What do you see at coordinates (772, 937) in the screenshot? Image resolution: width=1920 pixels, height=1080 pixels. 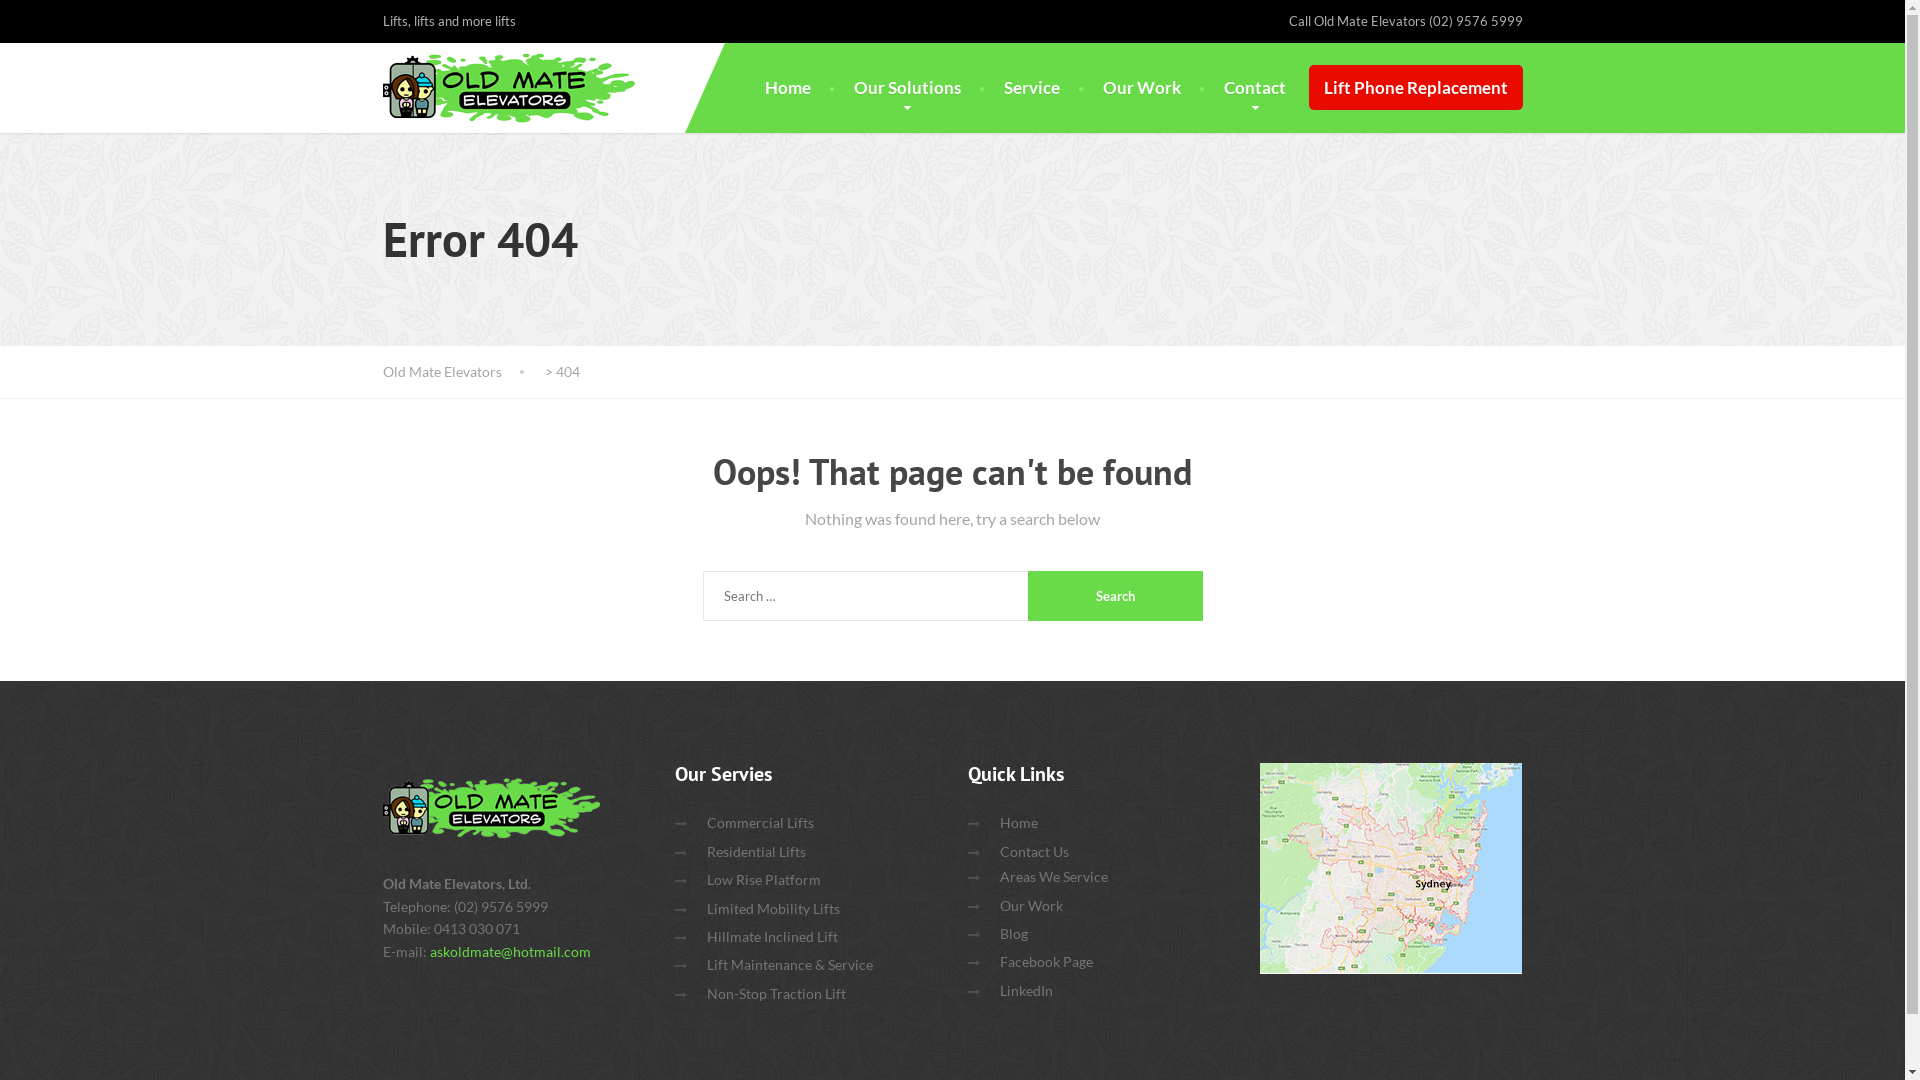 I see `Hillmate Inclined Lift` at bounding box center [772, 937].